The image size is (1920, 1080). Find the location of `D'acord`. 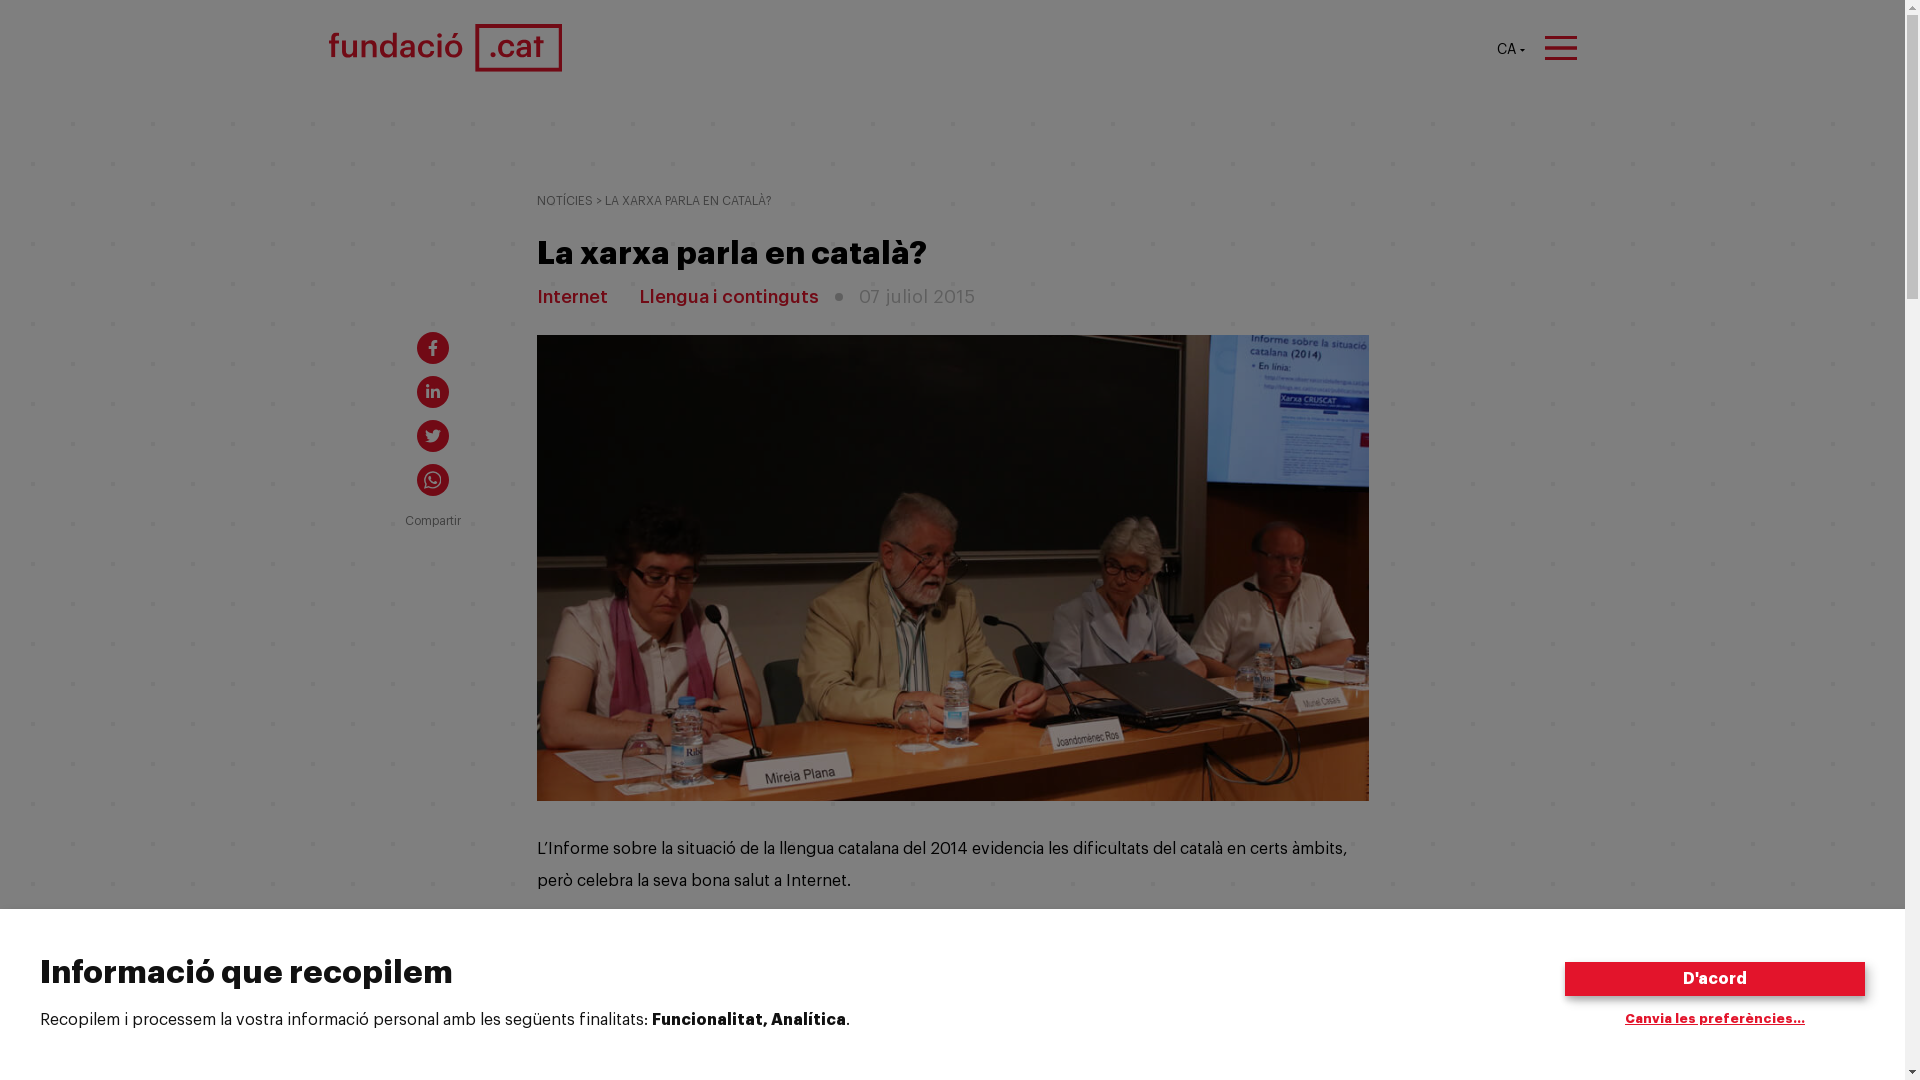

D'acord is located at coordinates (1715, 979).